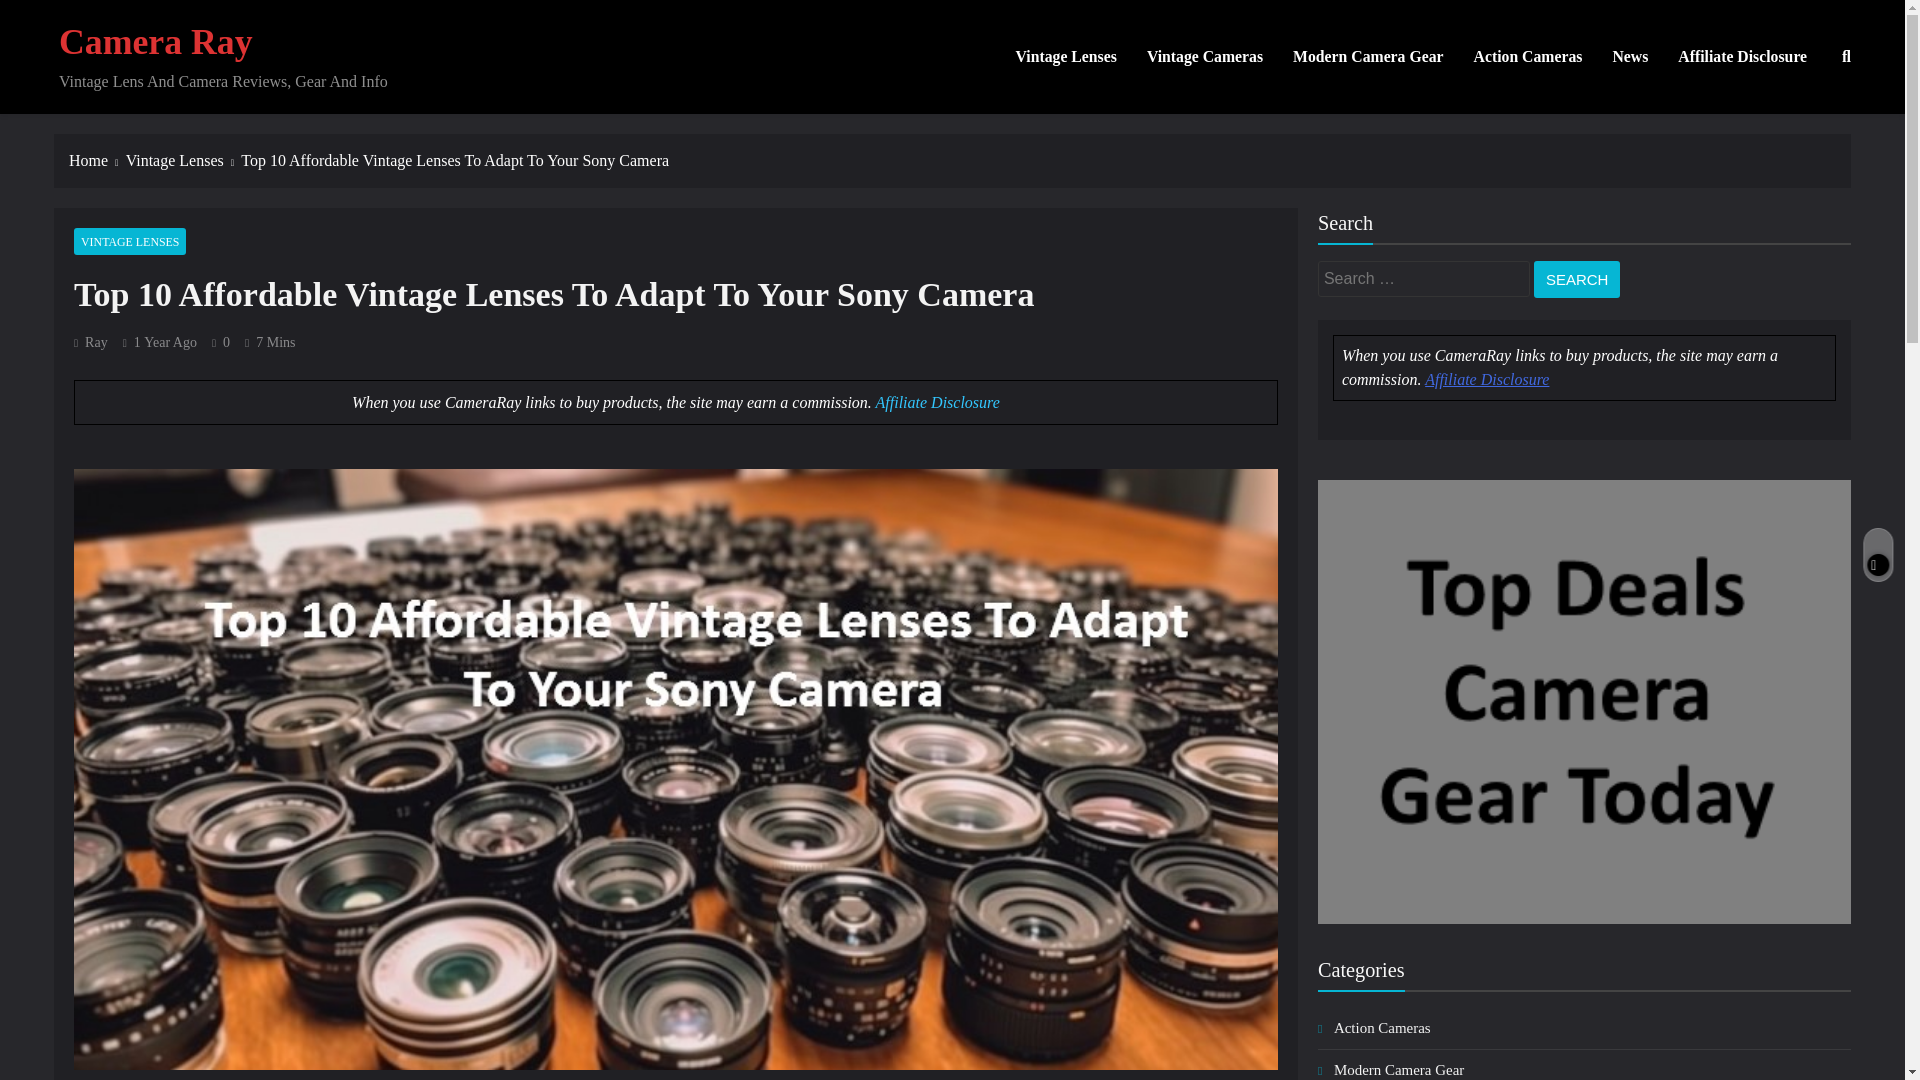  I want to click on Vintage Lenses, so click(1066, 57).